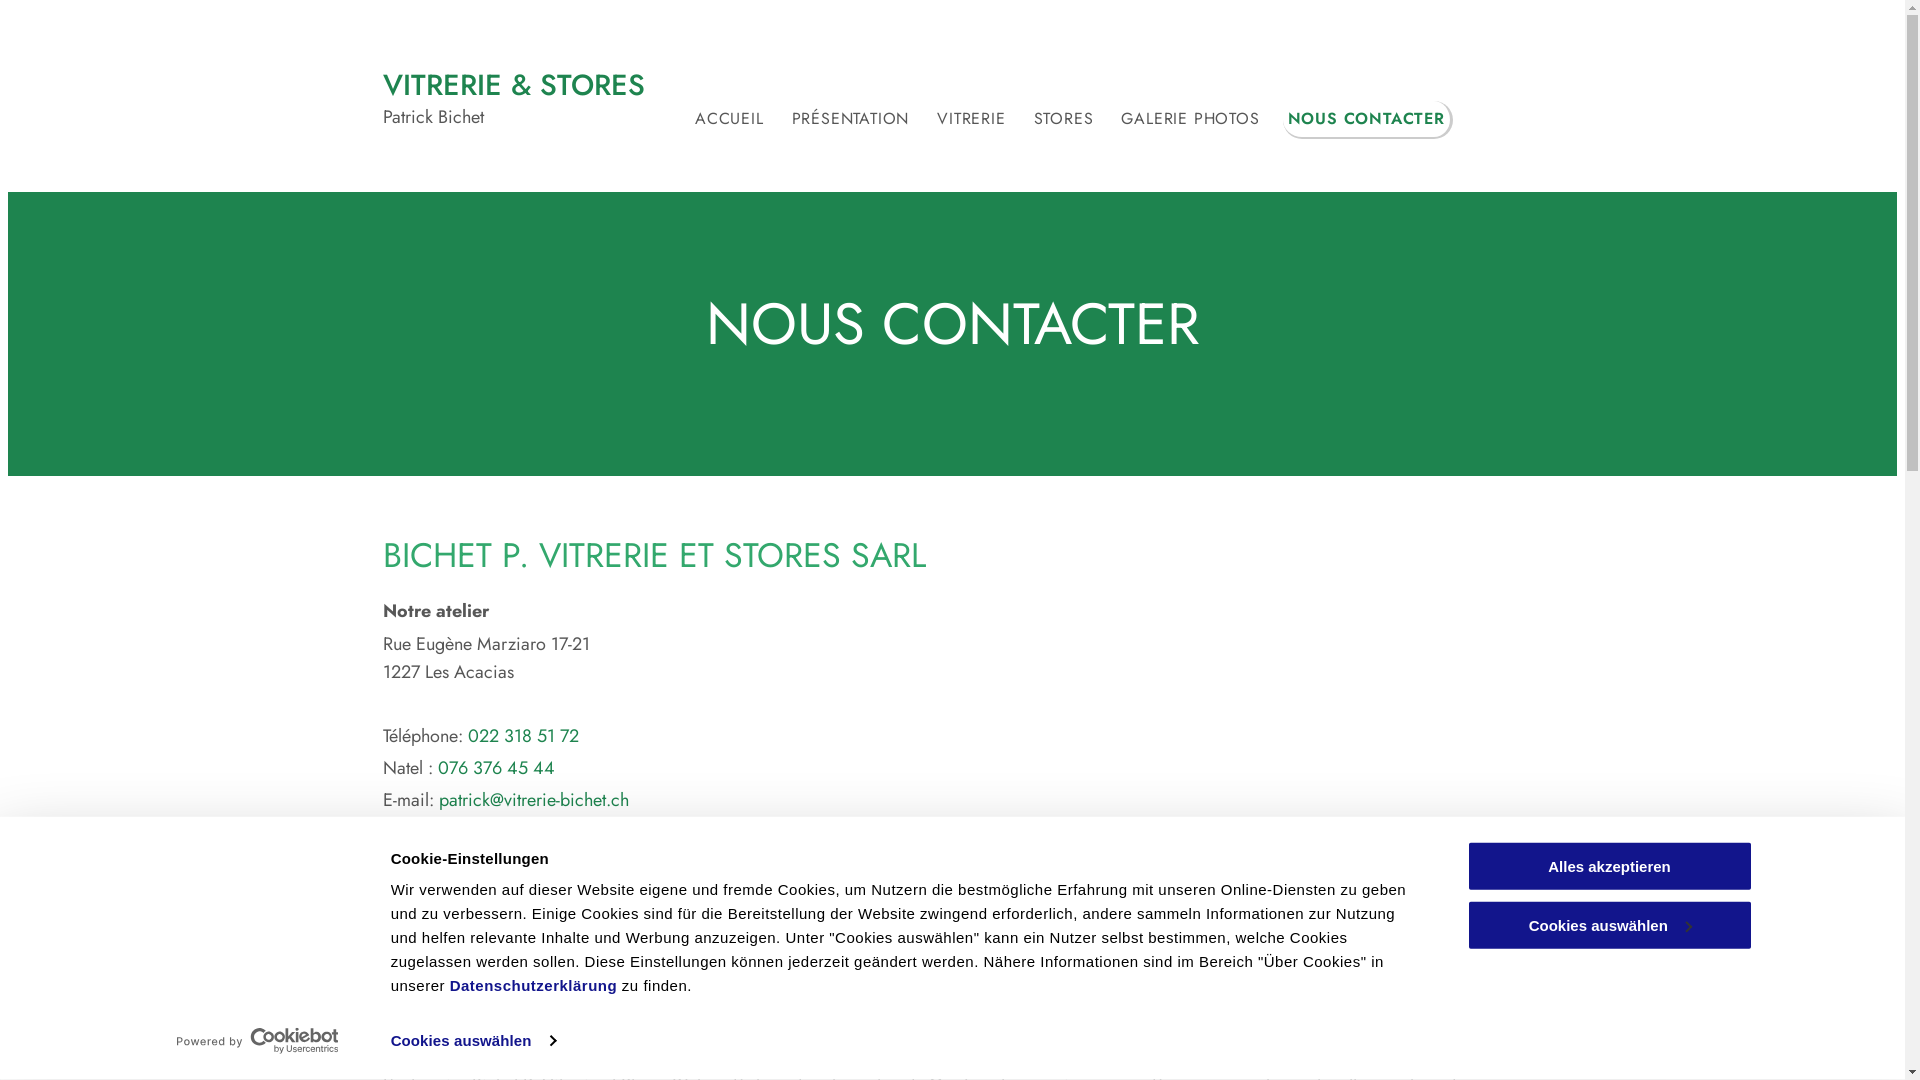  I want to click on ACCUEIL, so click(731, 120).